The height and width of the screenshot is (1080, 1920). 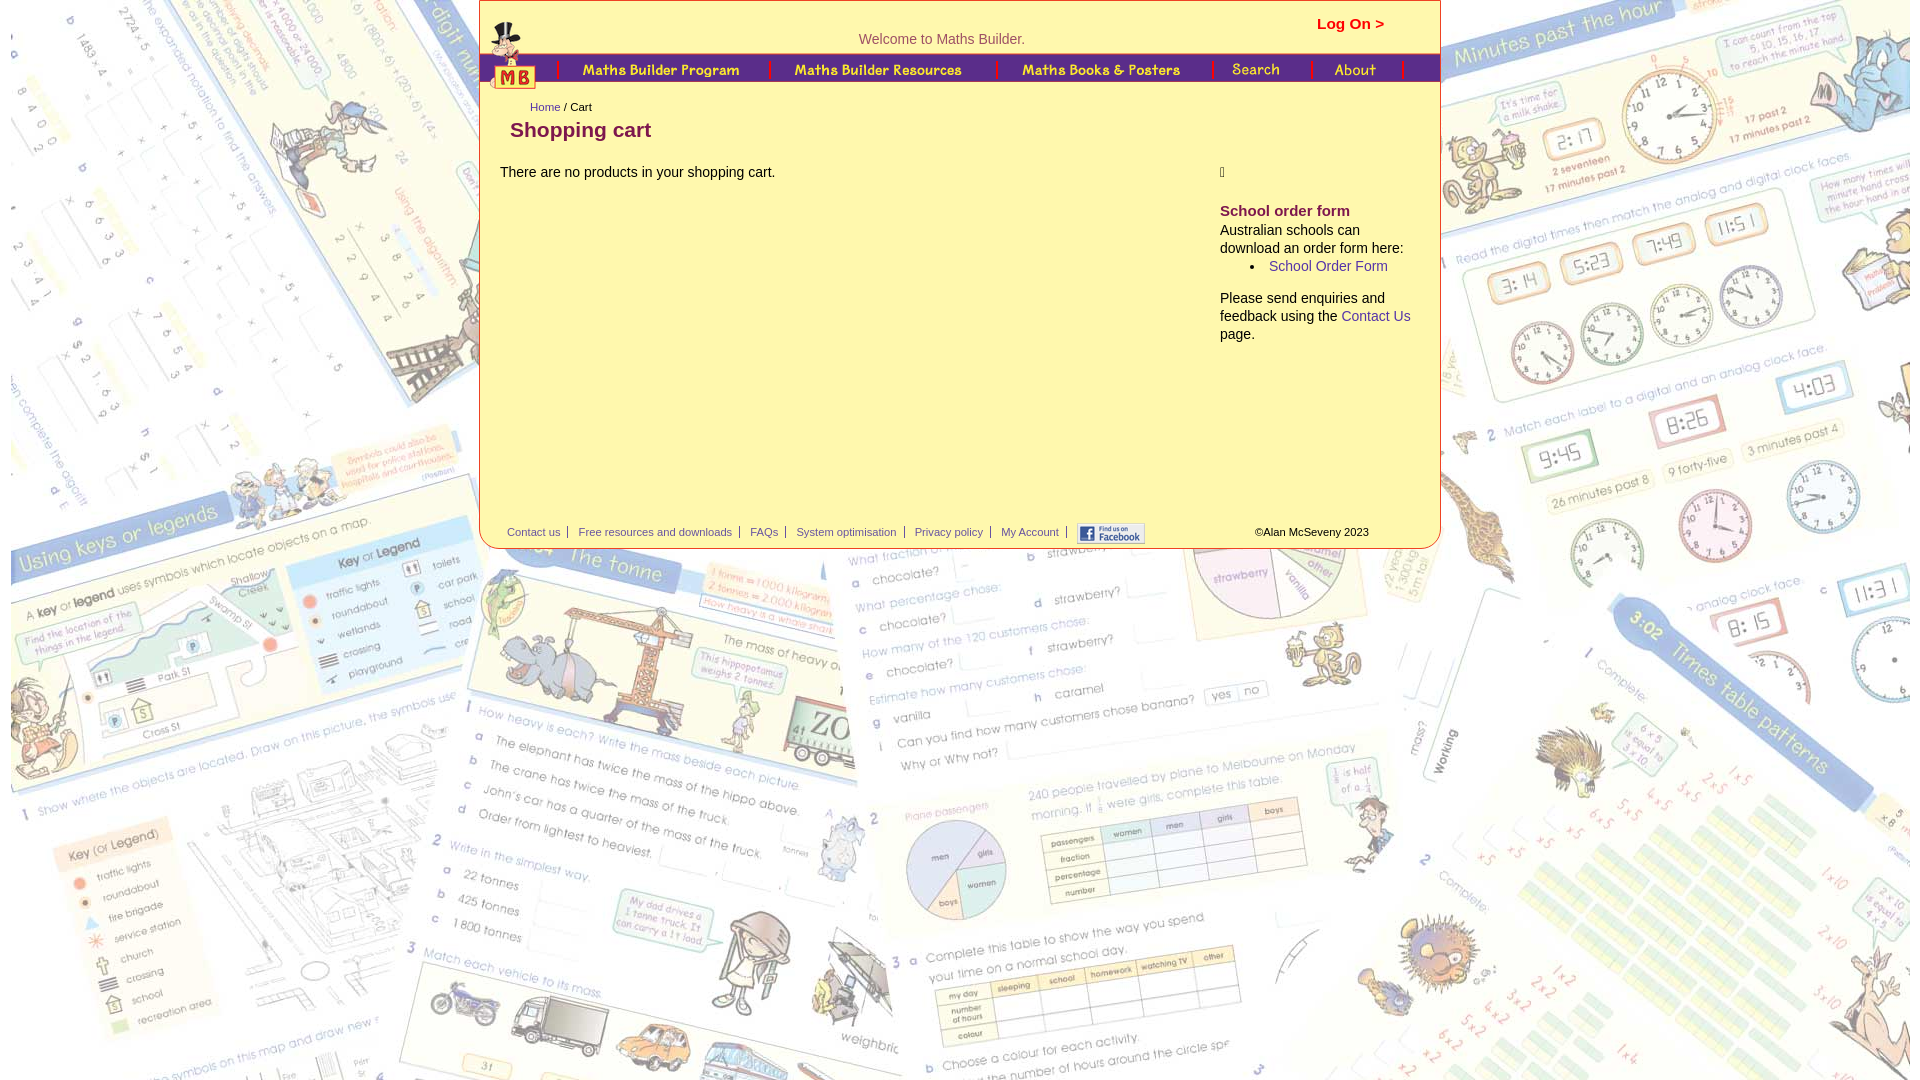 What do you see at coordinates (953, 532) in the screenshot?
I see `Privacy policy` at bounding box center [953, 532].